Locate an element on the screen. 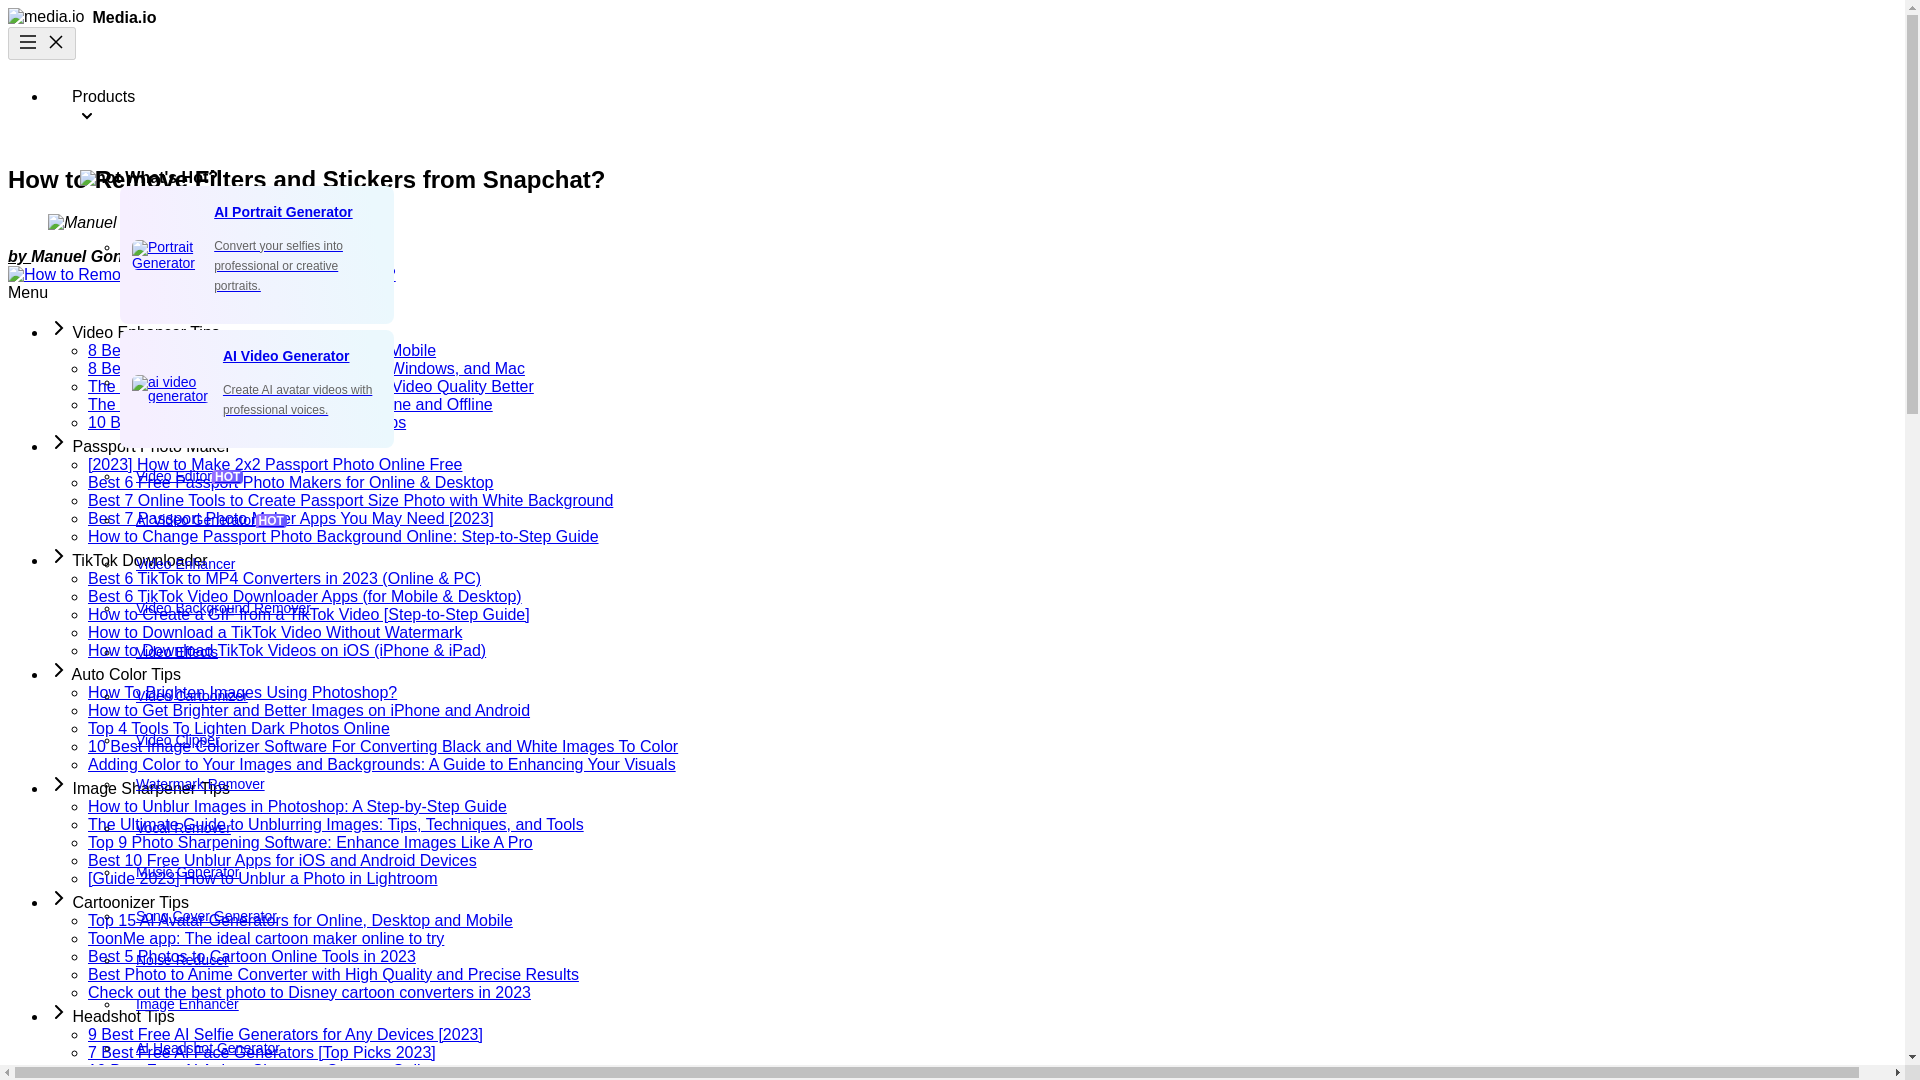 The width and height of the screenshot is (1920, 1080). Video Clipper is located at coordinates (1012, 740).